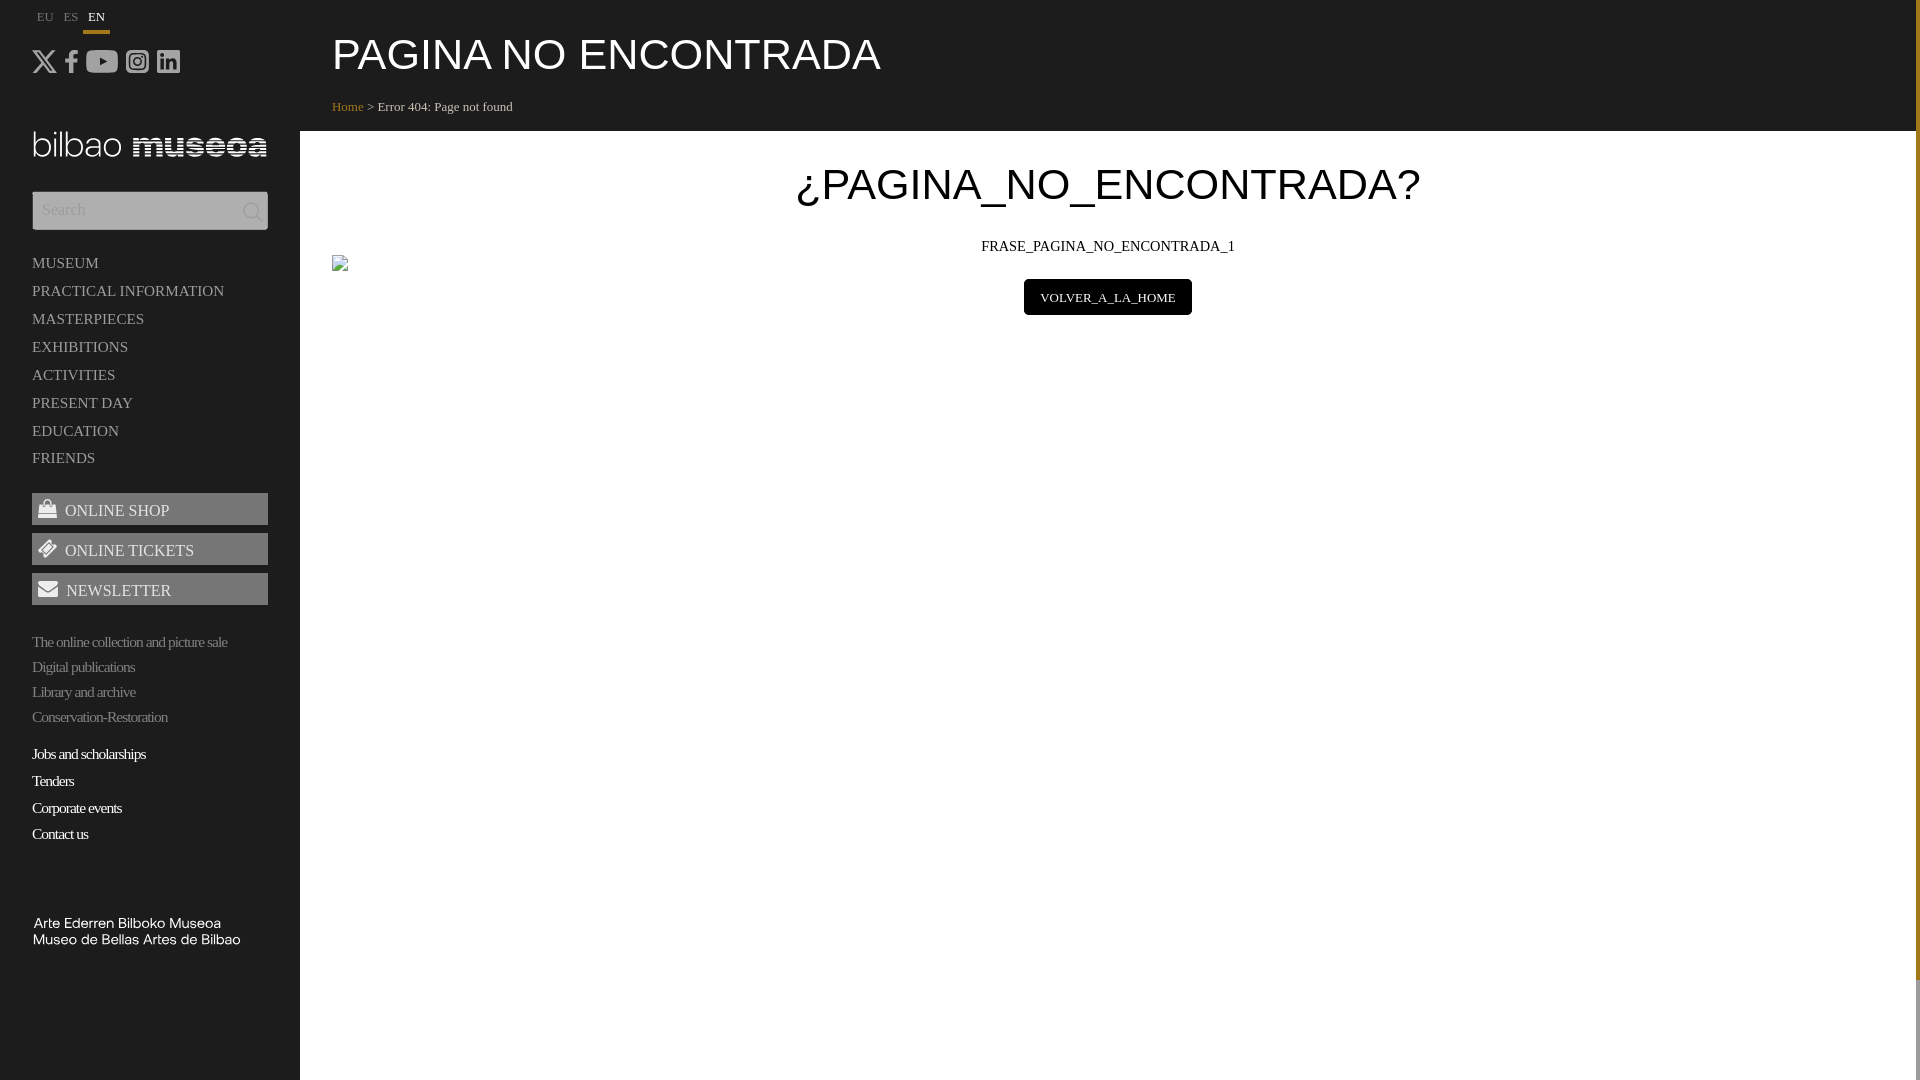 This screenshot has width=1920, height=1080. I want to click on ONLINE TICKETS, so click(150, 548).